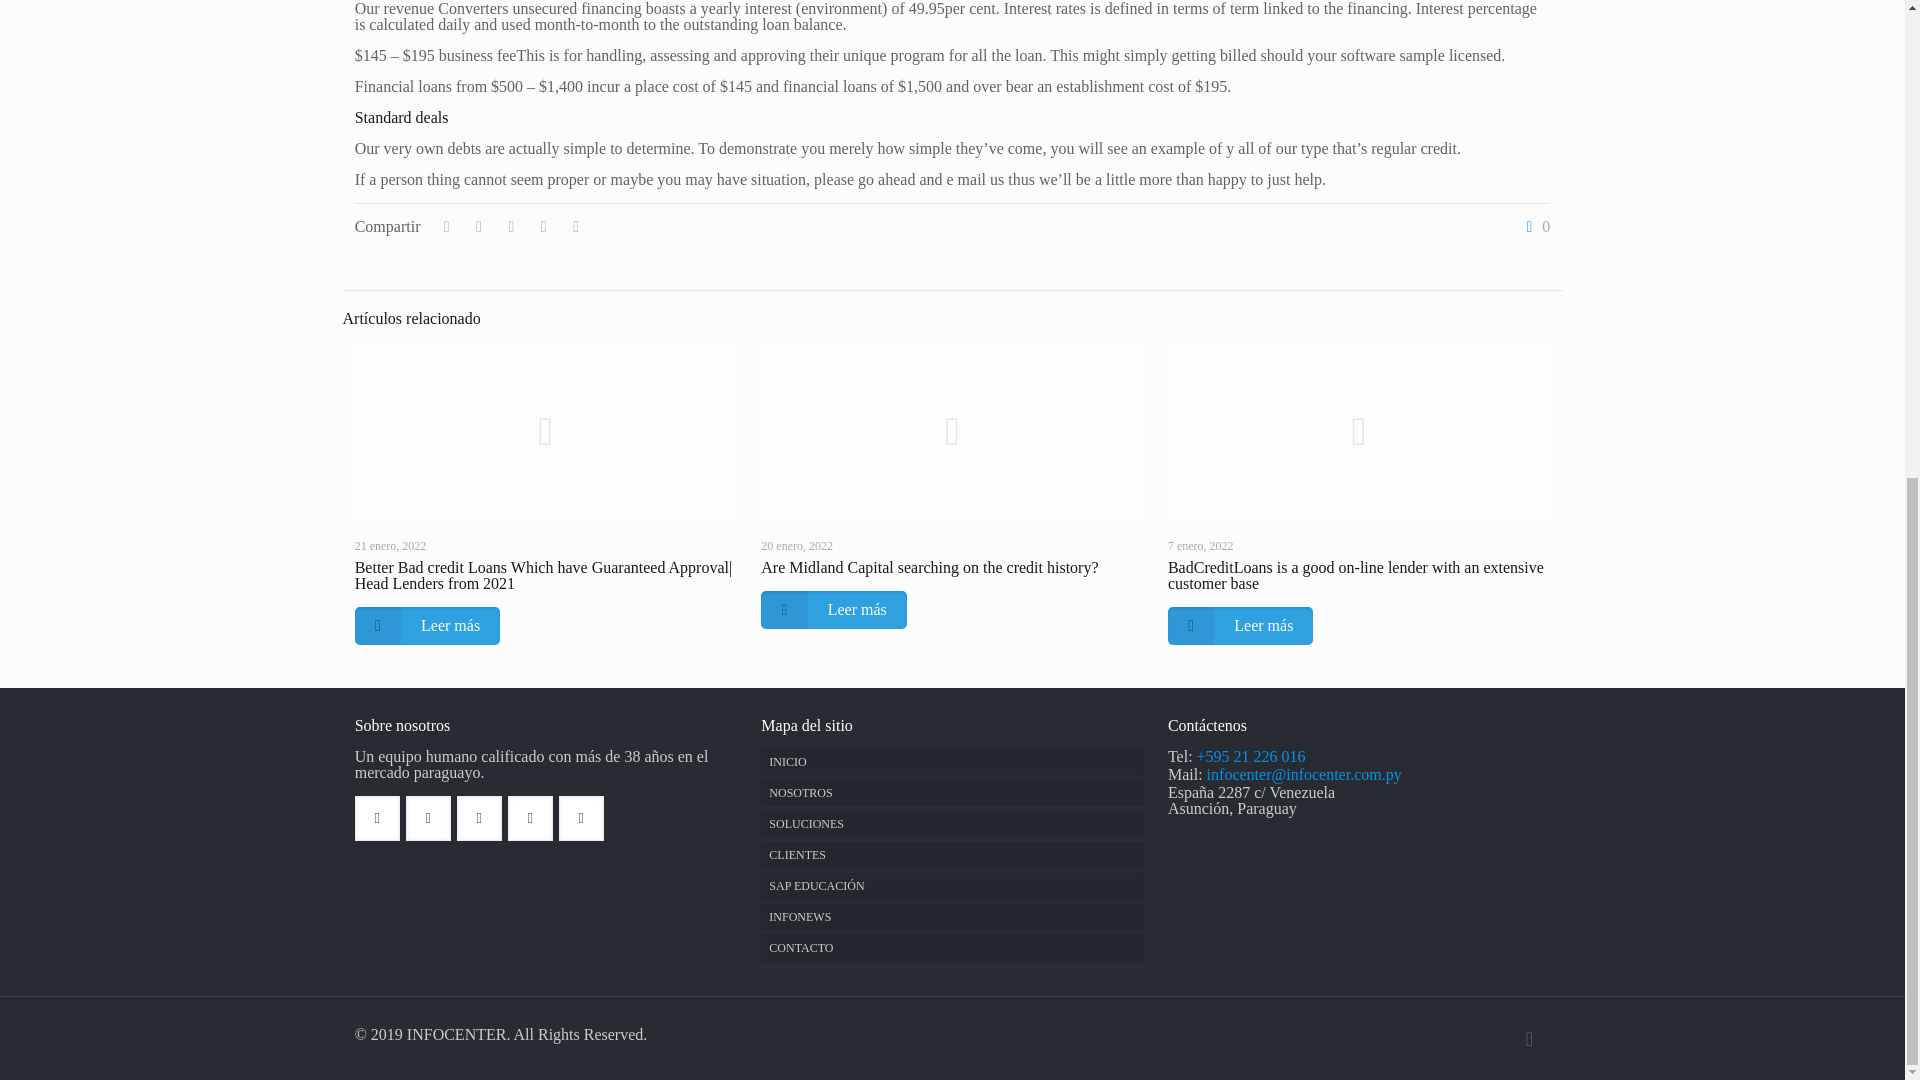 Image resolution: width=1920 pixels, height=1080 pixels. Describe the element at coordinates (929, 567) in the screenshot. I see `Are Midland Capital searching on the credit history?` at that location.